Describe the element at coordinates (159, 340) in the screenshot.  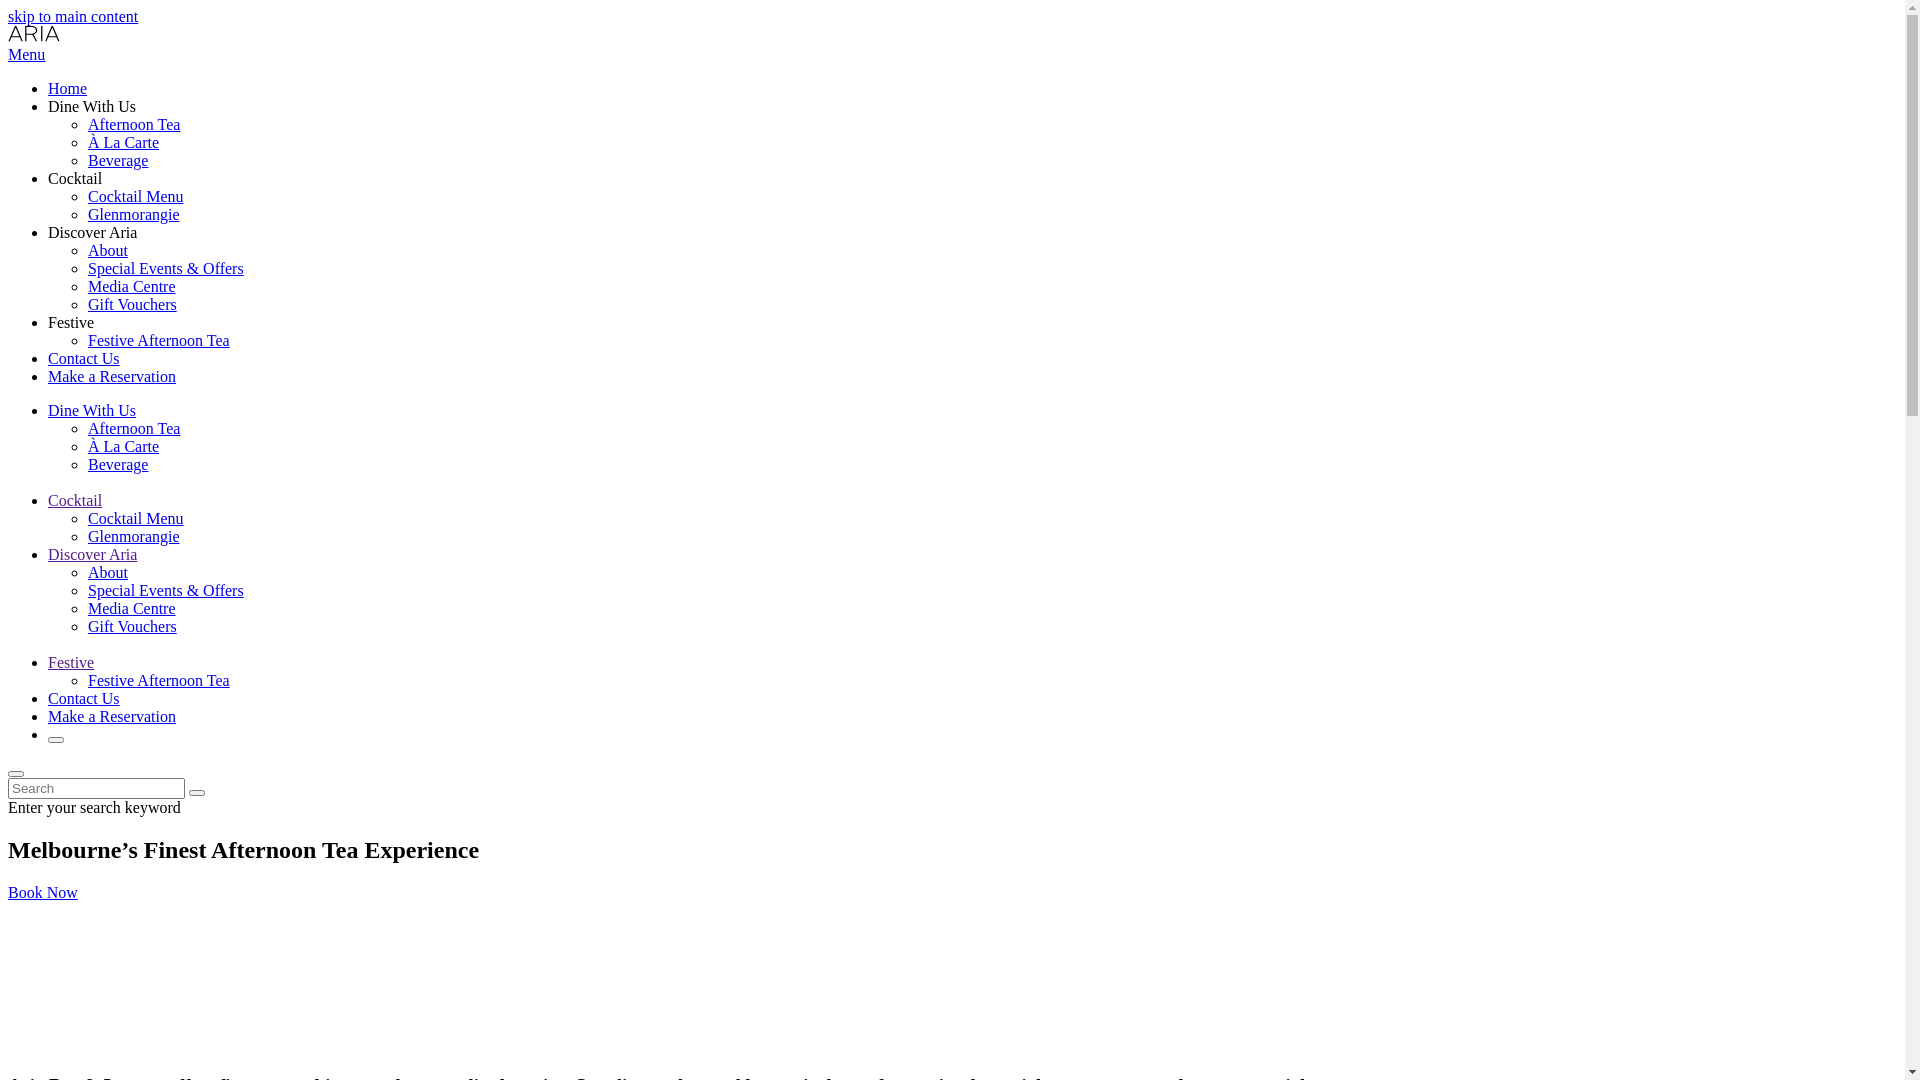
I see `Festive Afternoon Tea` at that location.